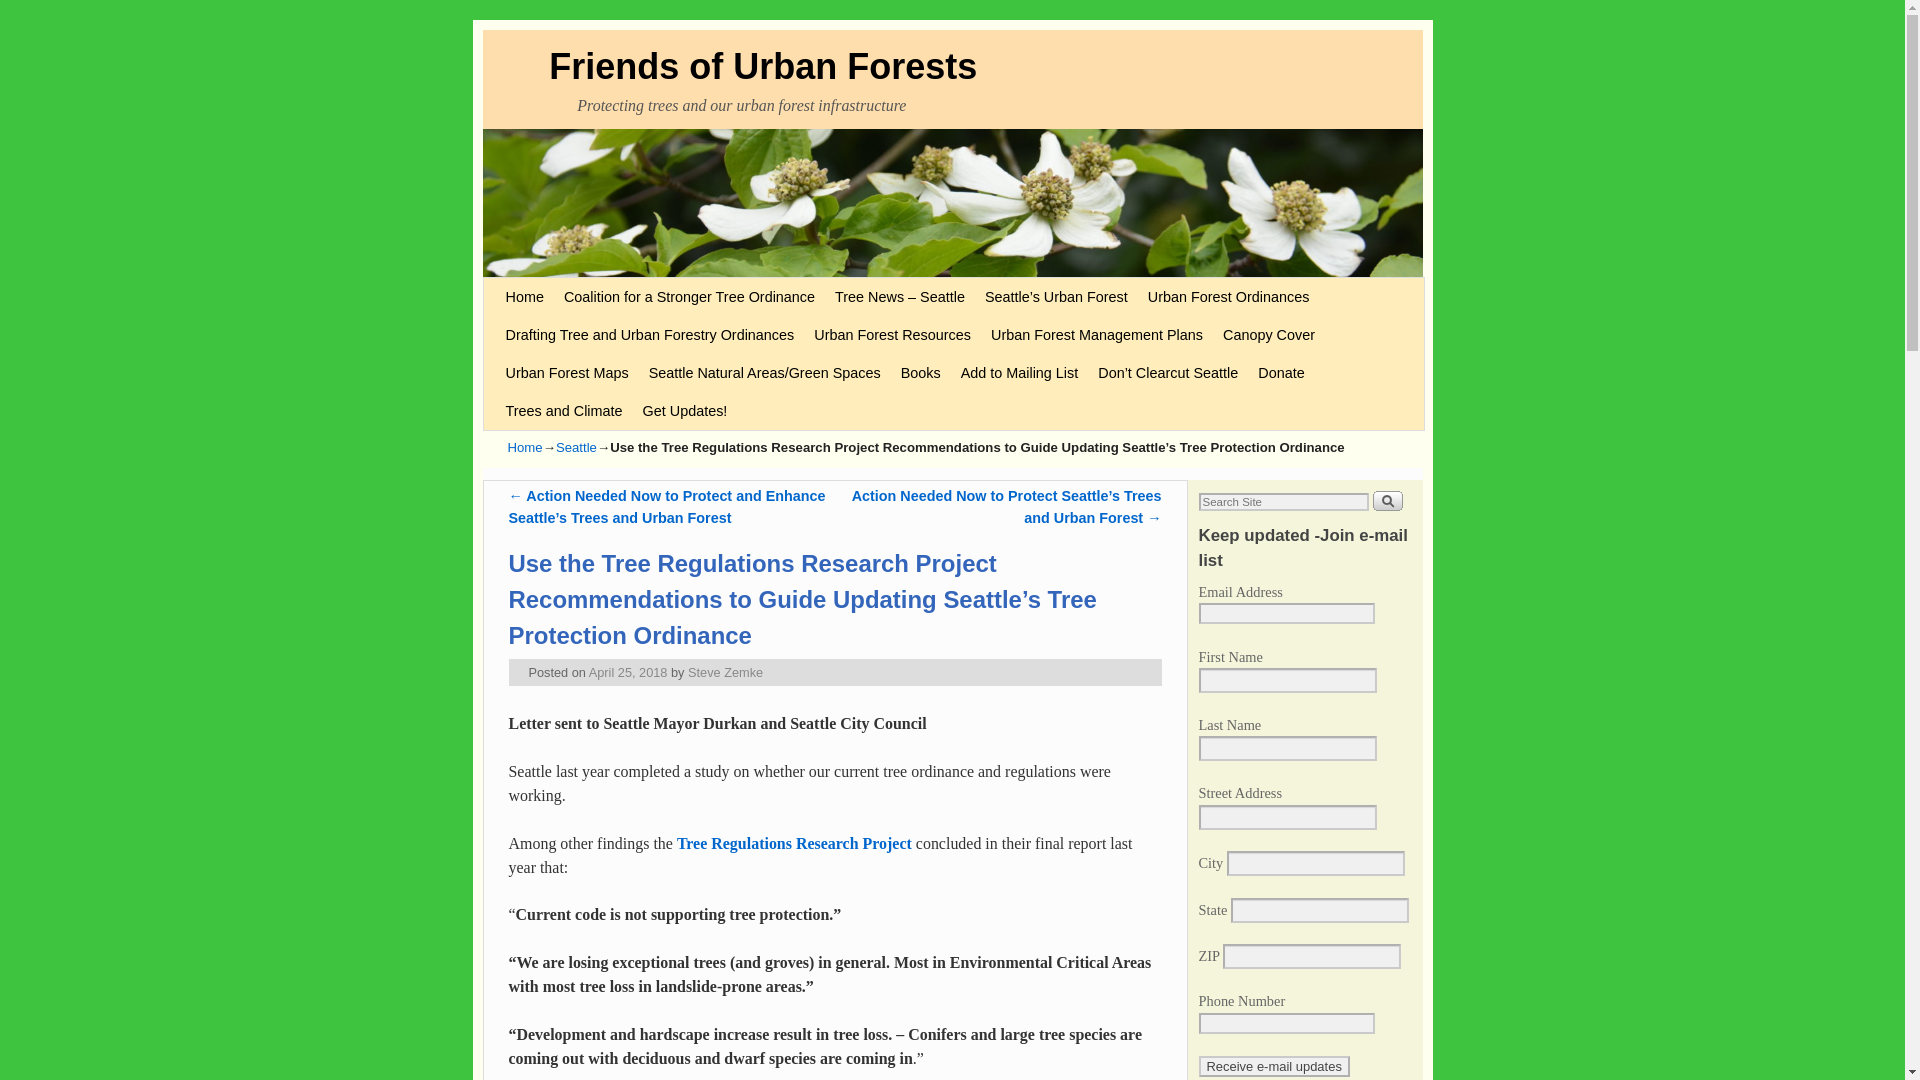 The height and width of the screenshot is (1080, 1920). Describe the element at coordinates (576, 446) in the screenshot. I see `Seattle` at that location.